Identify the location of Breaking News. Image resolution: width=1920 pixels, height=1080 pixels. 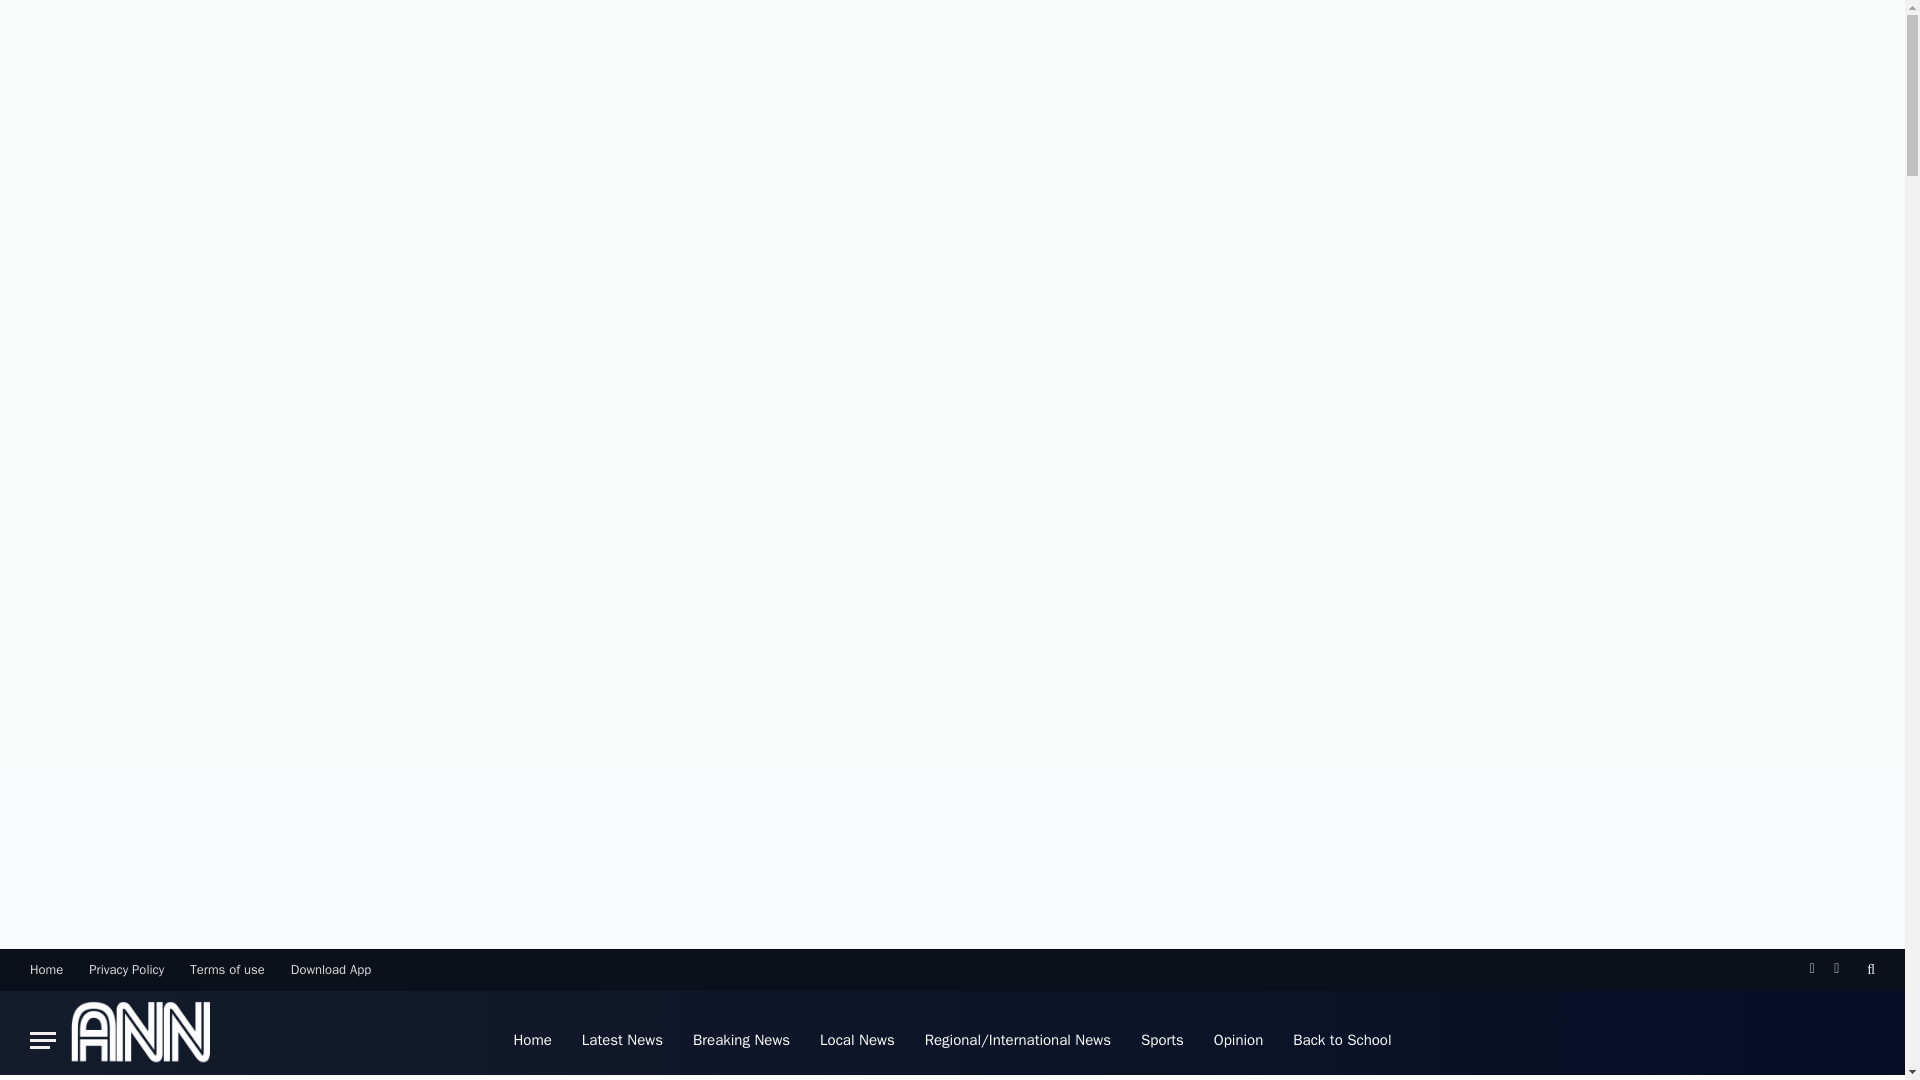
(740, 1035).